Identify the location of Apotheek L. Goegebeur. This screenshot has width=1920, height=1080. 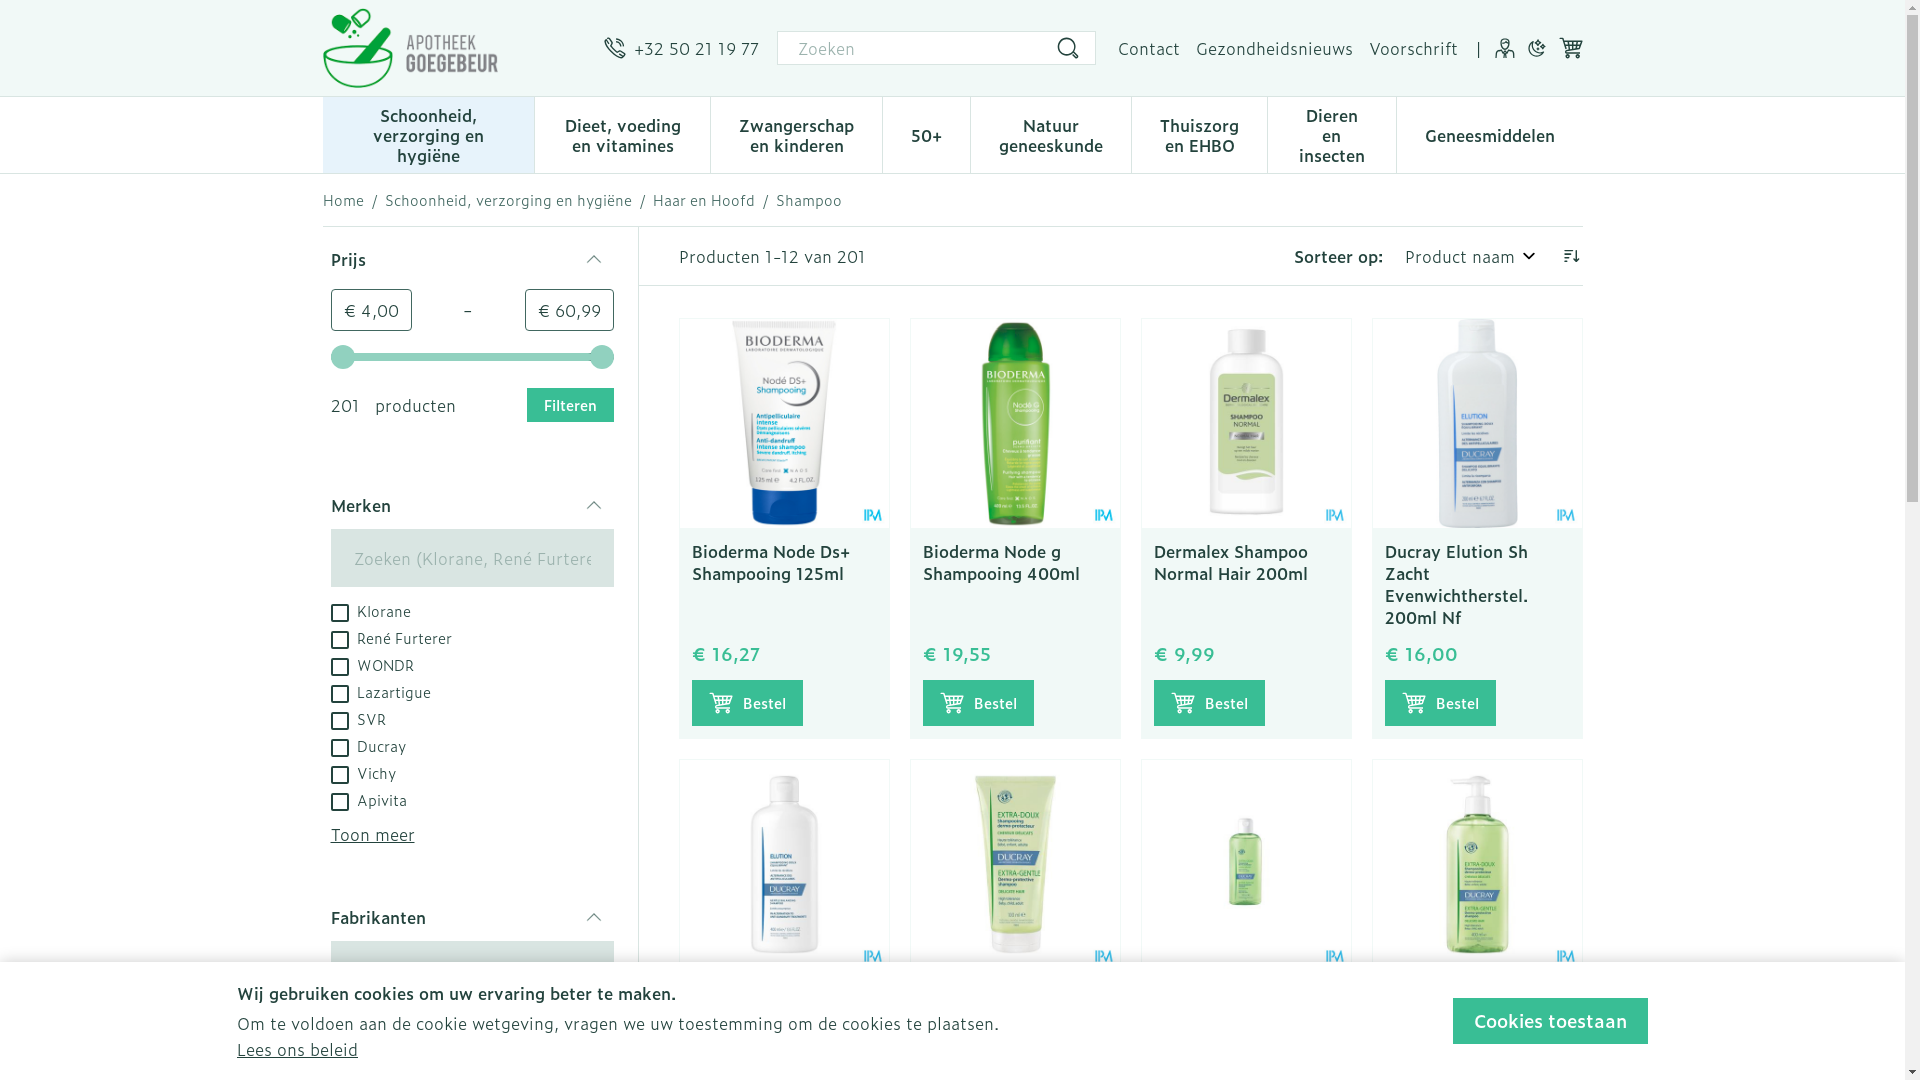
(454, 48).